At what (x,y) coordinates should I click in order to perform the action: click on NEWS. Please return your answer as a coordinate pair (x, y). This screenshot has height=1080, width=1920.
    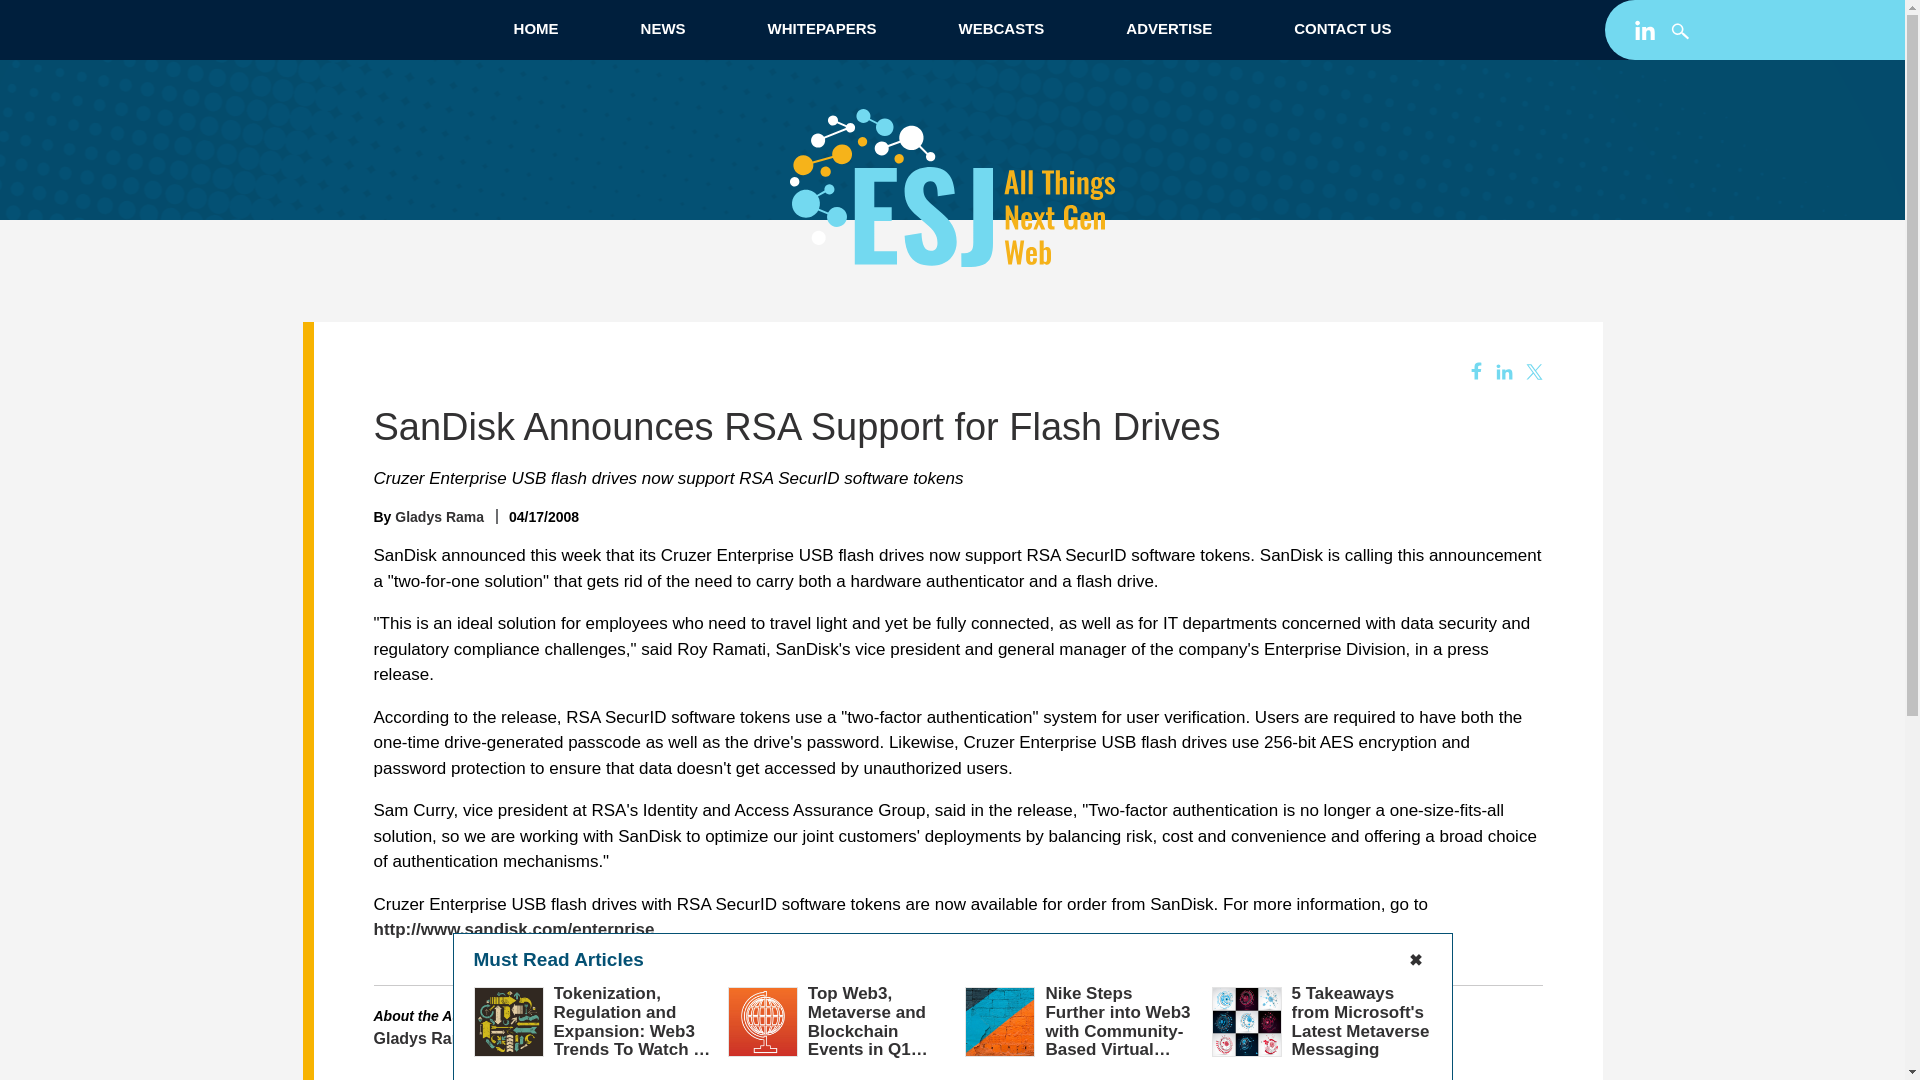
    Looking at the image, I should click on (662, 28).